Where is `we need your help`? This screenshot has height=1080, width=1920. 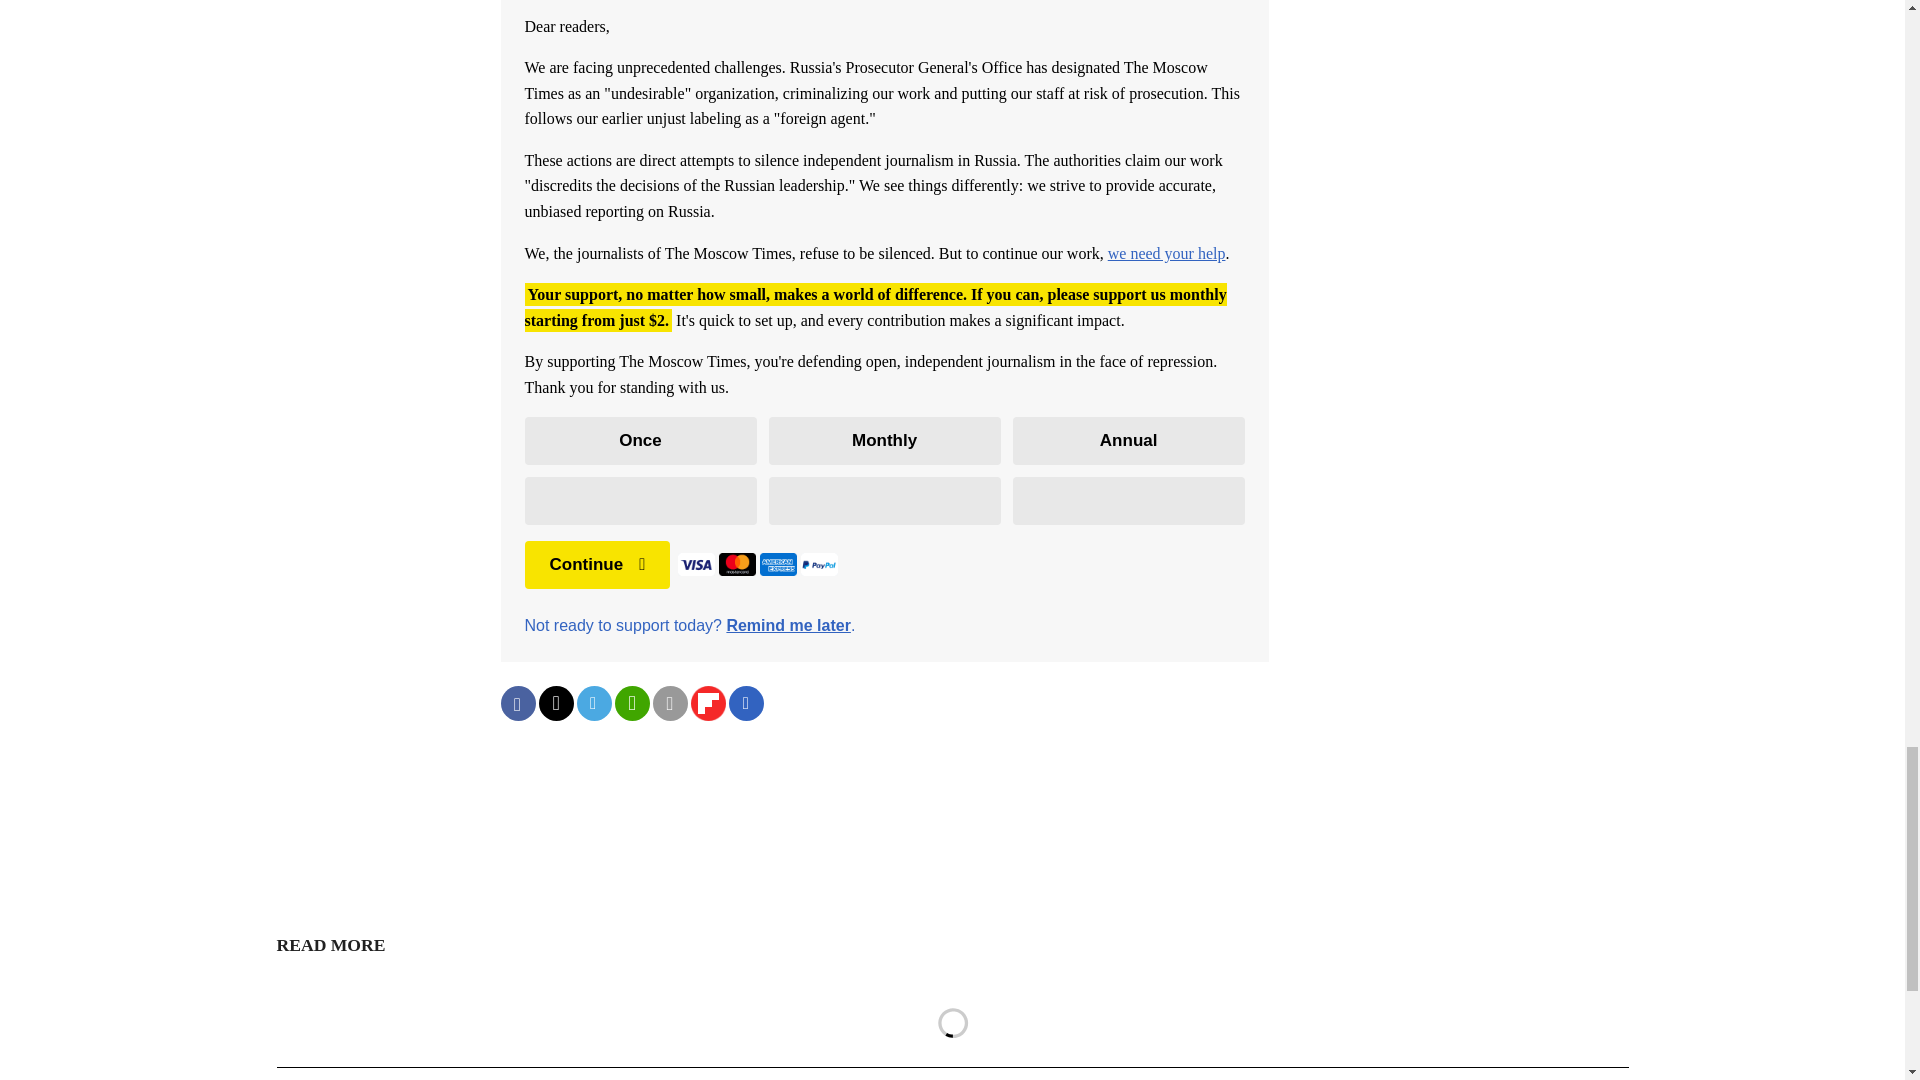
we need your help is located at coordinates (1166, 254).